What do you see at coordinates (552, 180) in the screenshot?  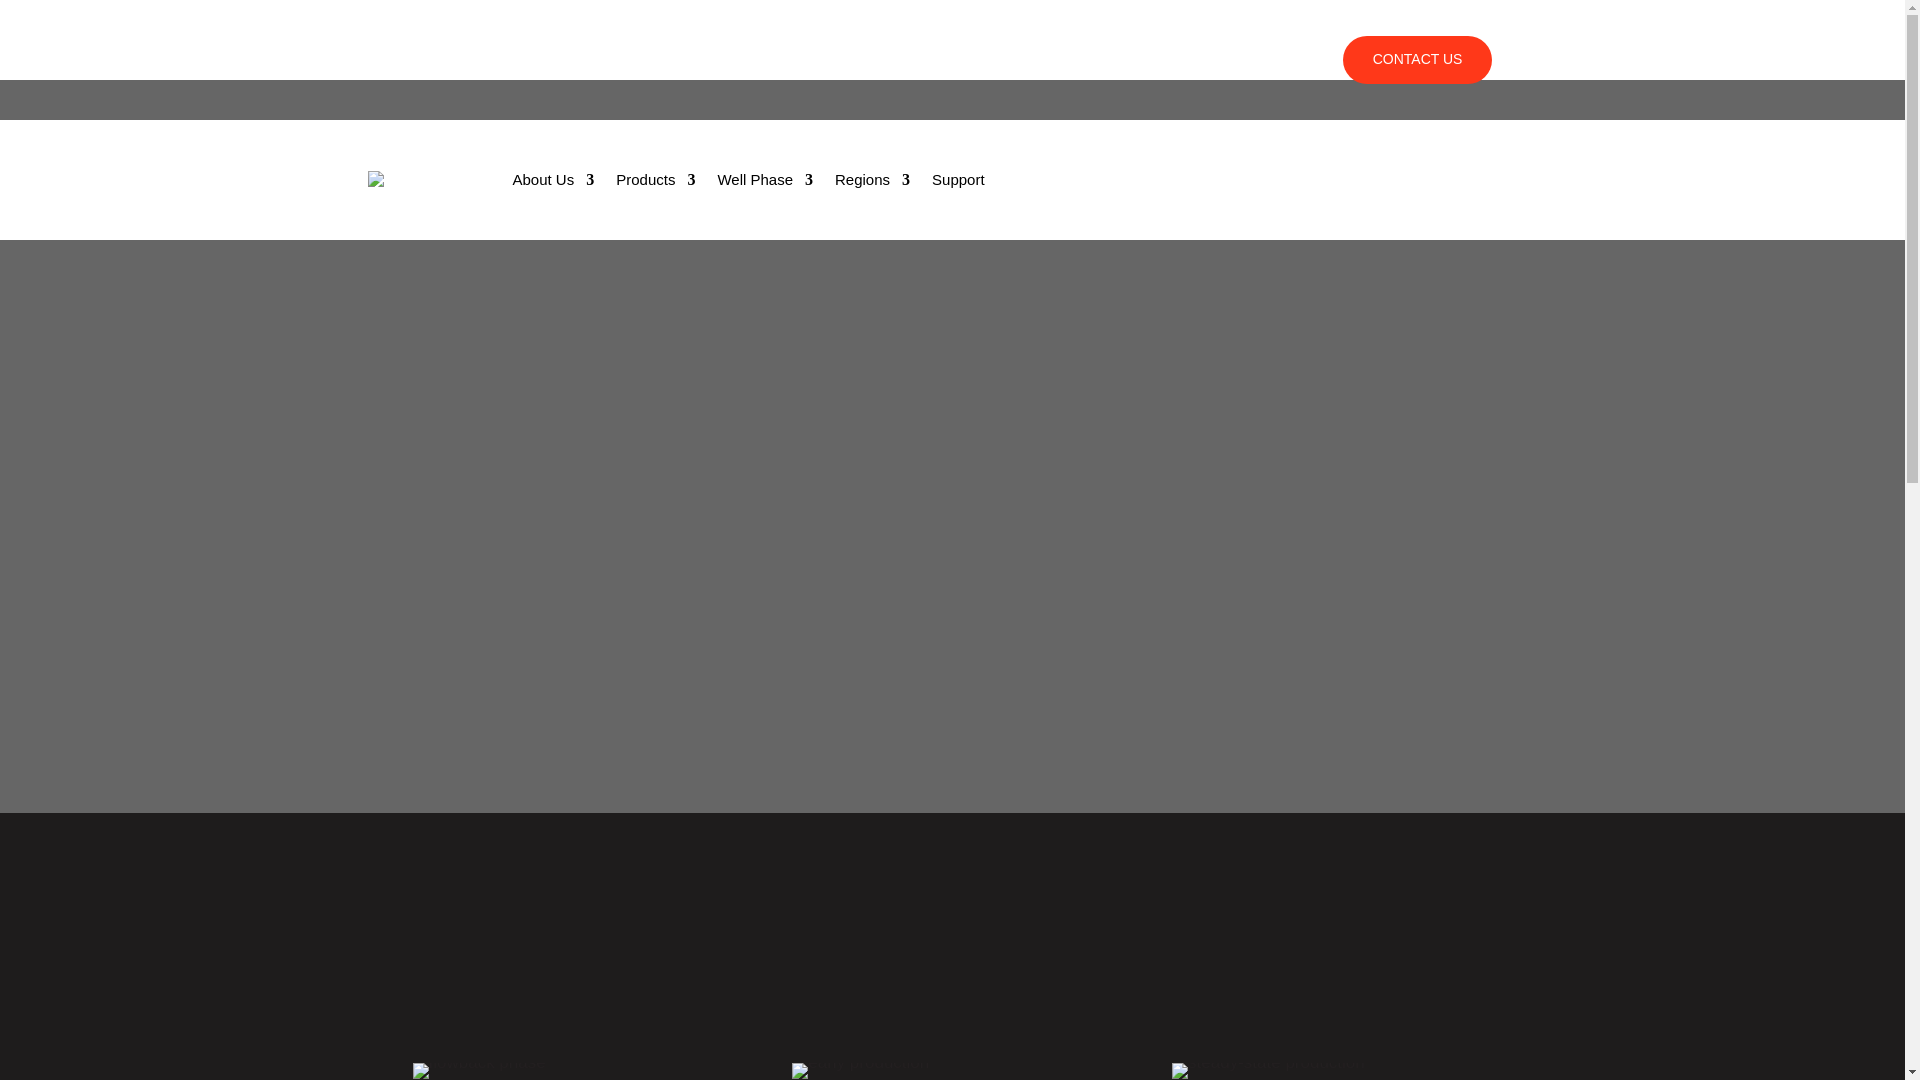 I see `About Us` at bounding box center [552, 180].